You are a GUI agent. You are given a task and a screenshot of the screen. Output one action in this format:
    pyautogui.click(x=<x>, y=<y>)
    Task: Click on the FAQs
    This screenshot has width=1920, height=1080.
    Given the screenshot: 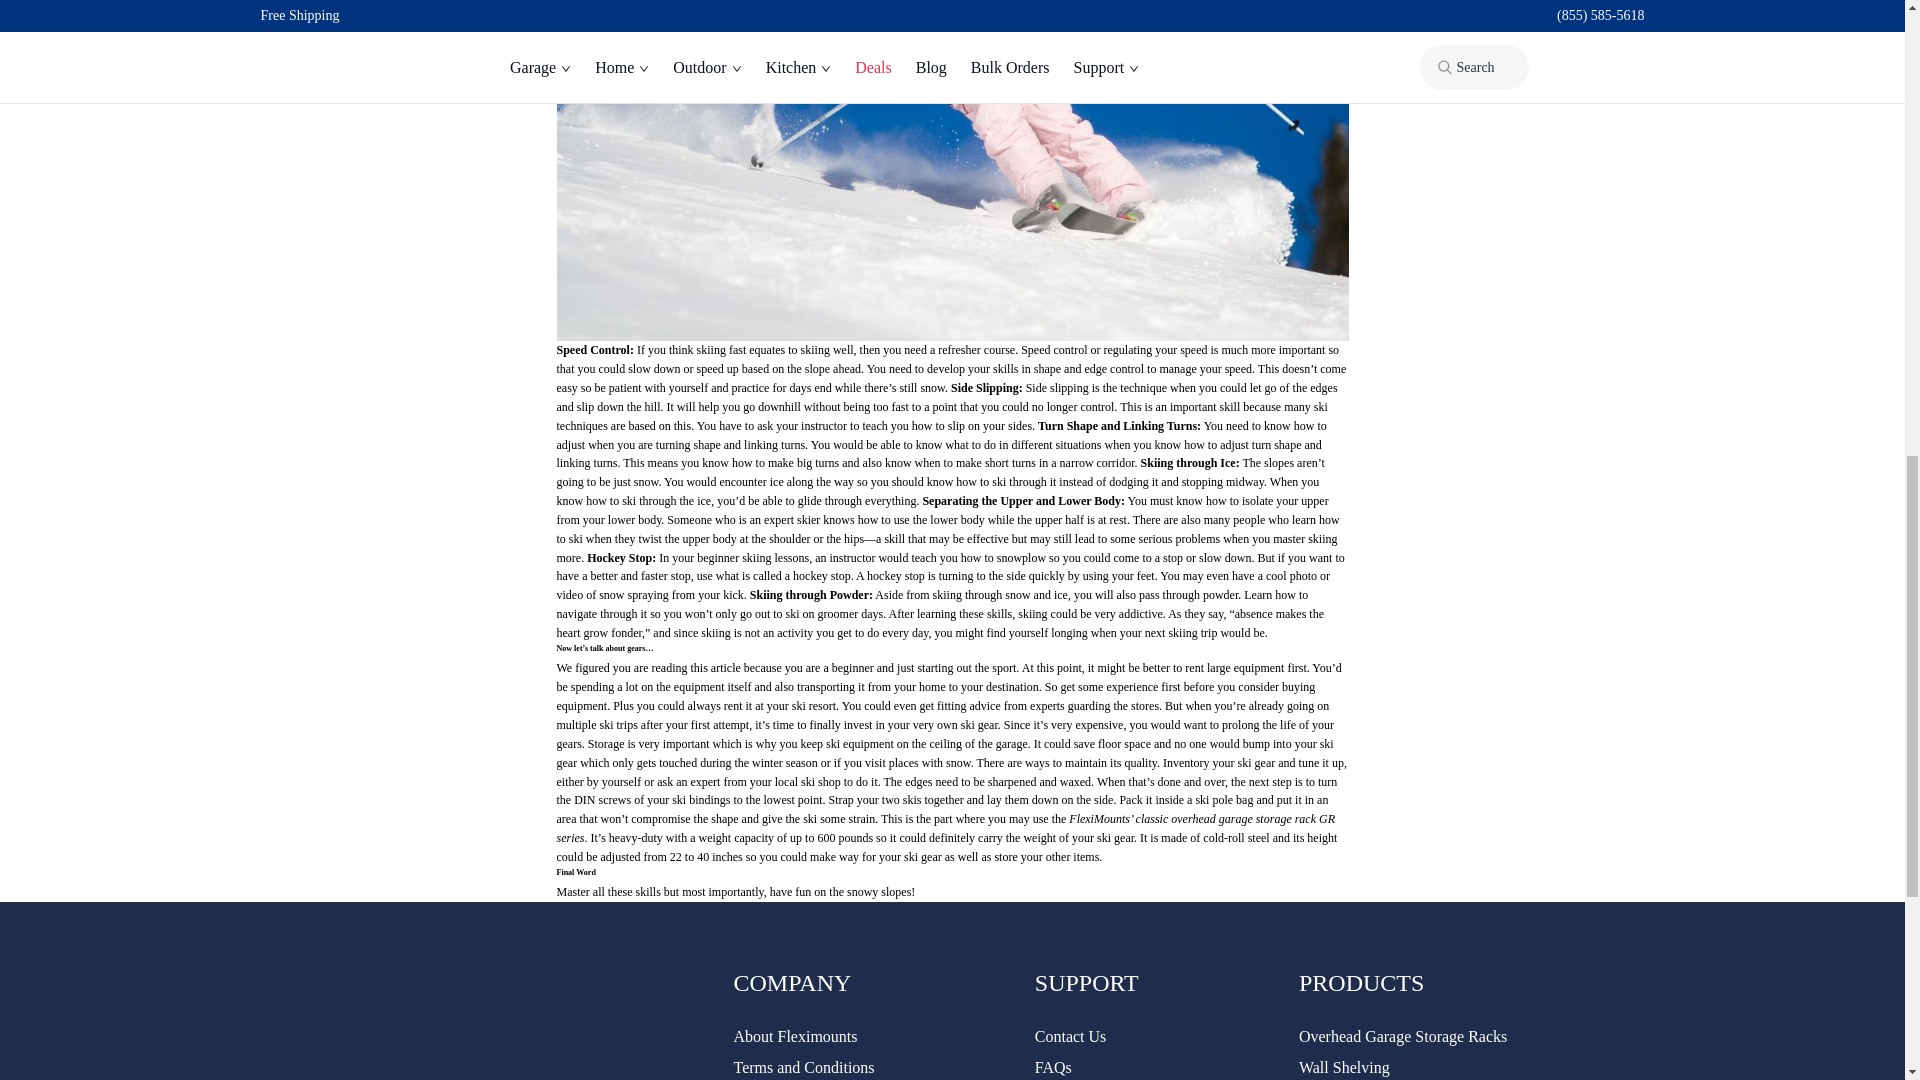 What is the action you would take?
    pyautogui.click(x=1052, y=1067)
    